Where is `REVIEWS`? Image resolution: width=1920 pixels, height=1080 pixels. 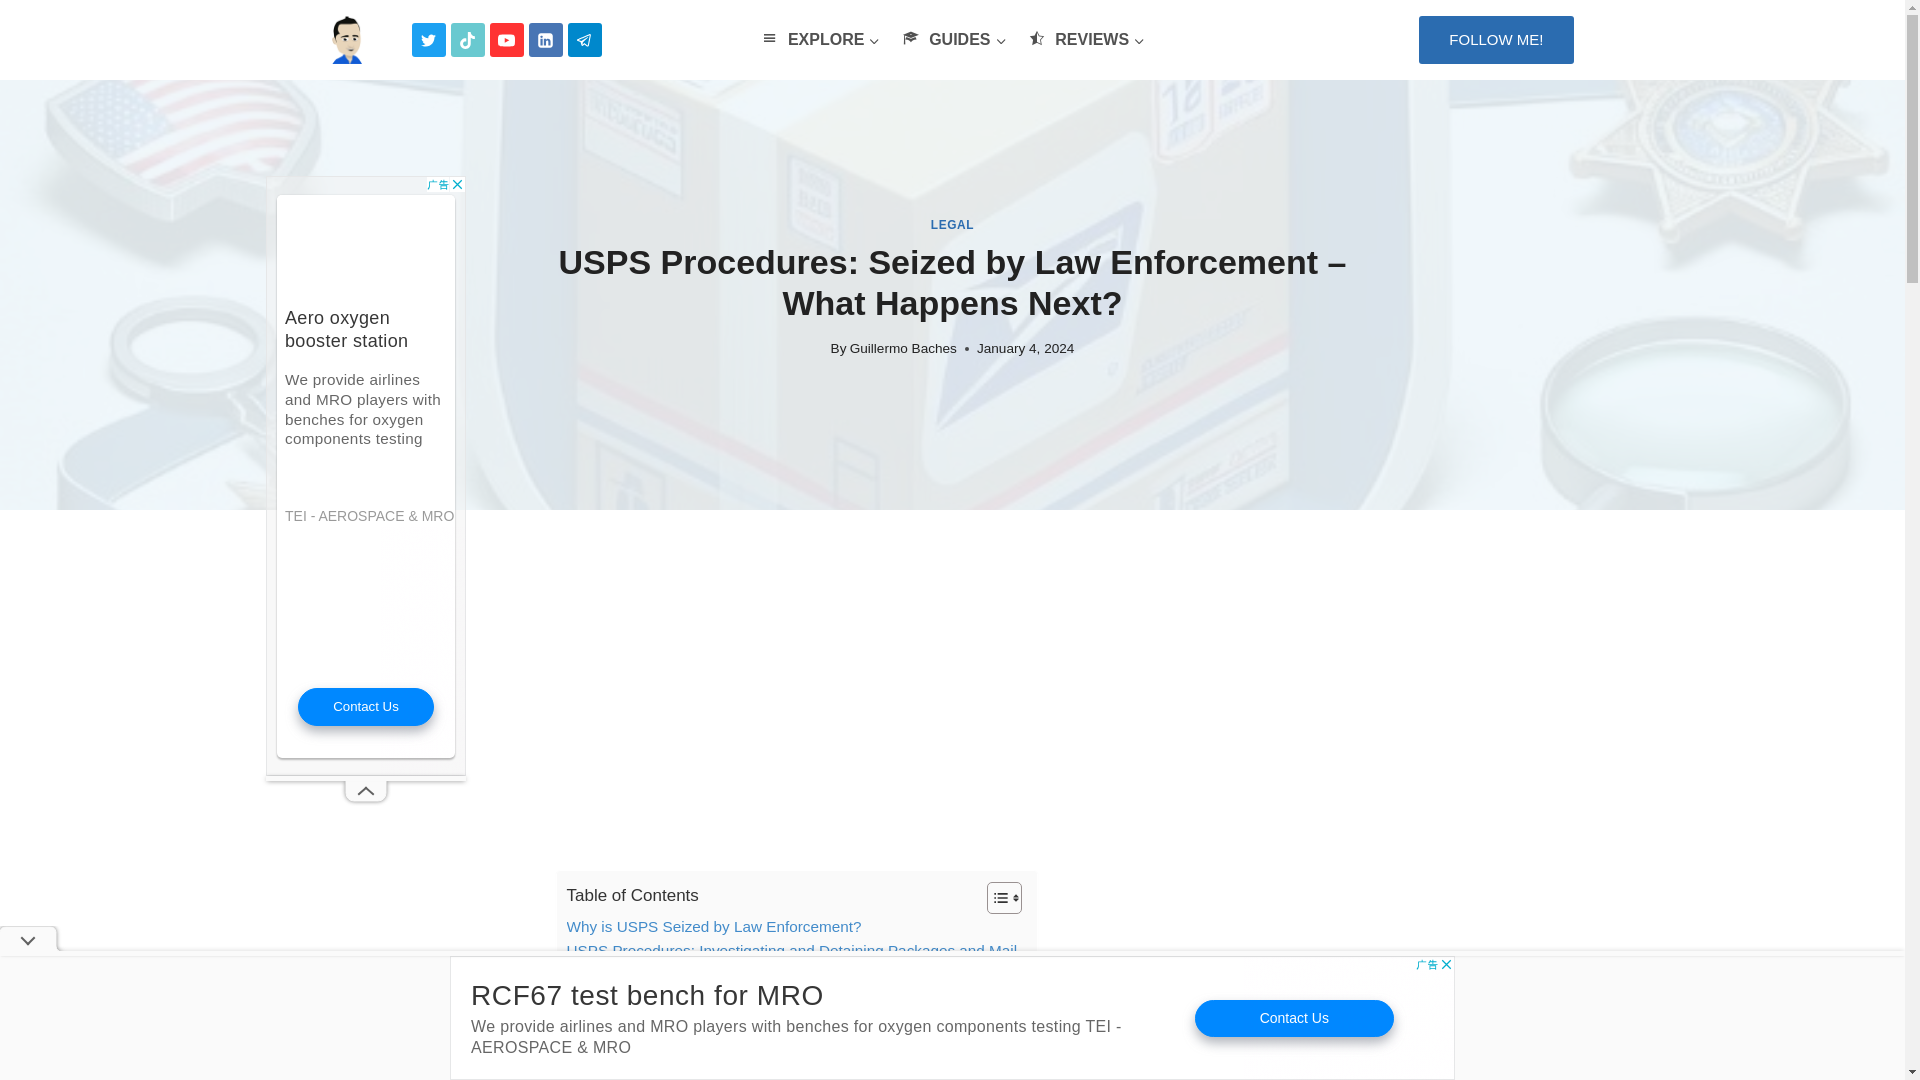 REVIEWS is located at coordinates (1086, 39).